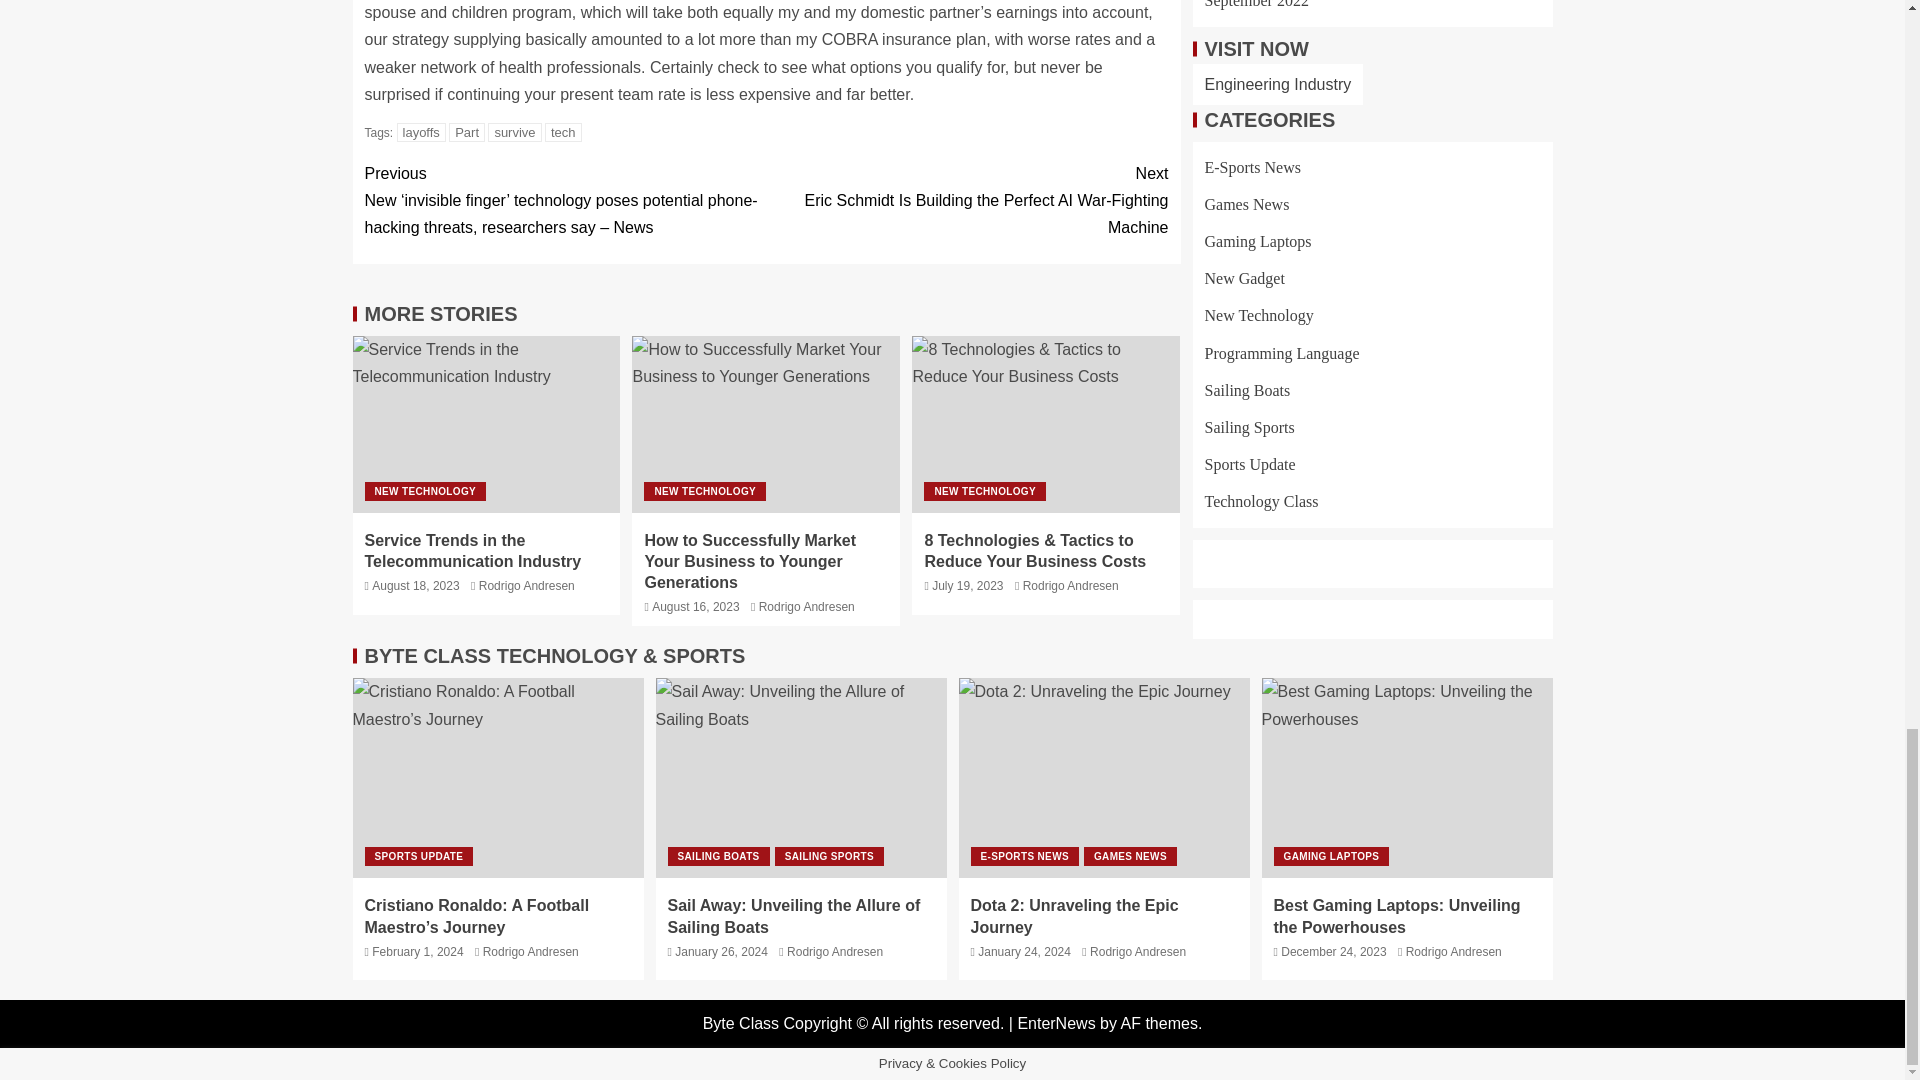 The image size is (1920, 1080). I want to click on Dota 2: Unraveling the Epic Journey, so click(1104, 778).